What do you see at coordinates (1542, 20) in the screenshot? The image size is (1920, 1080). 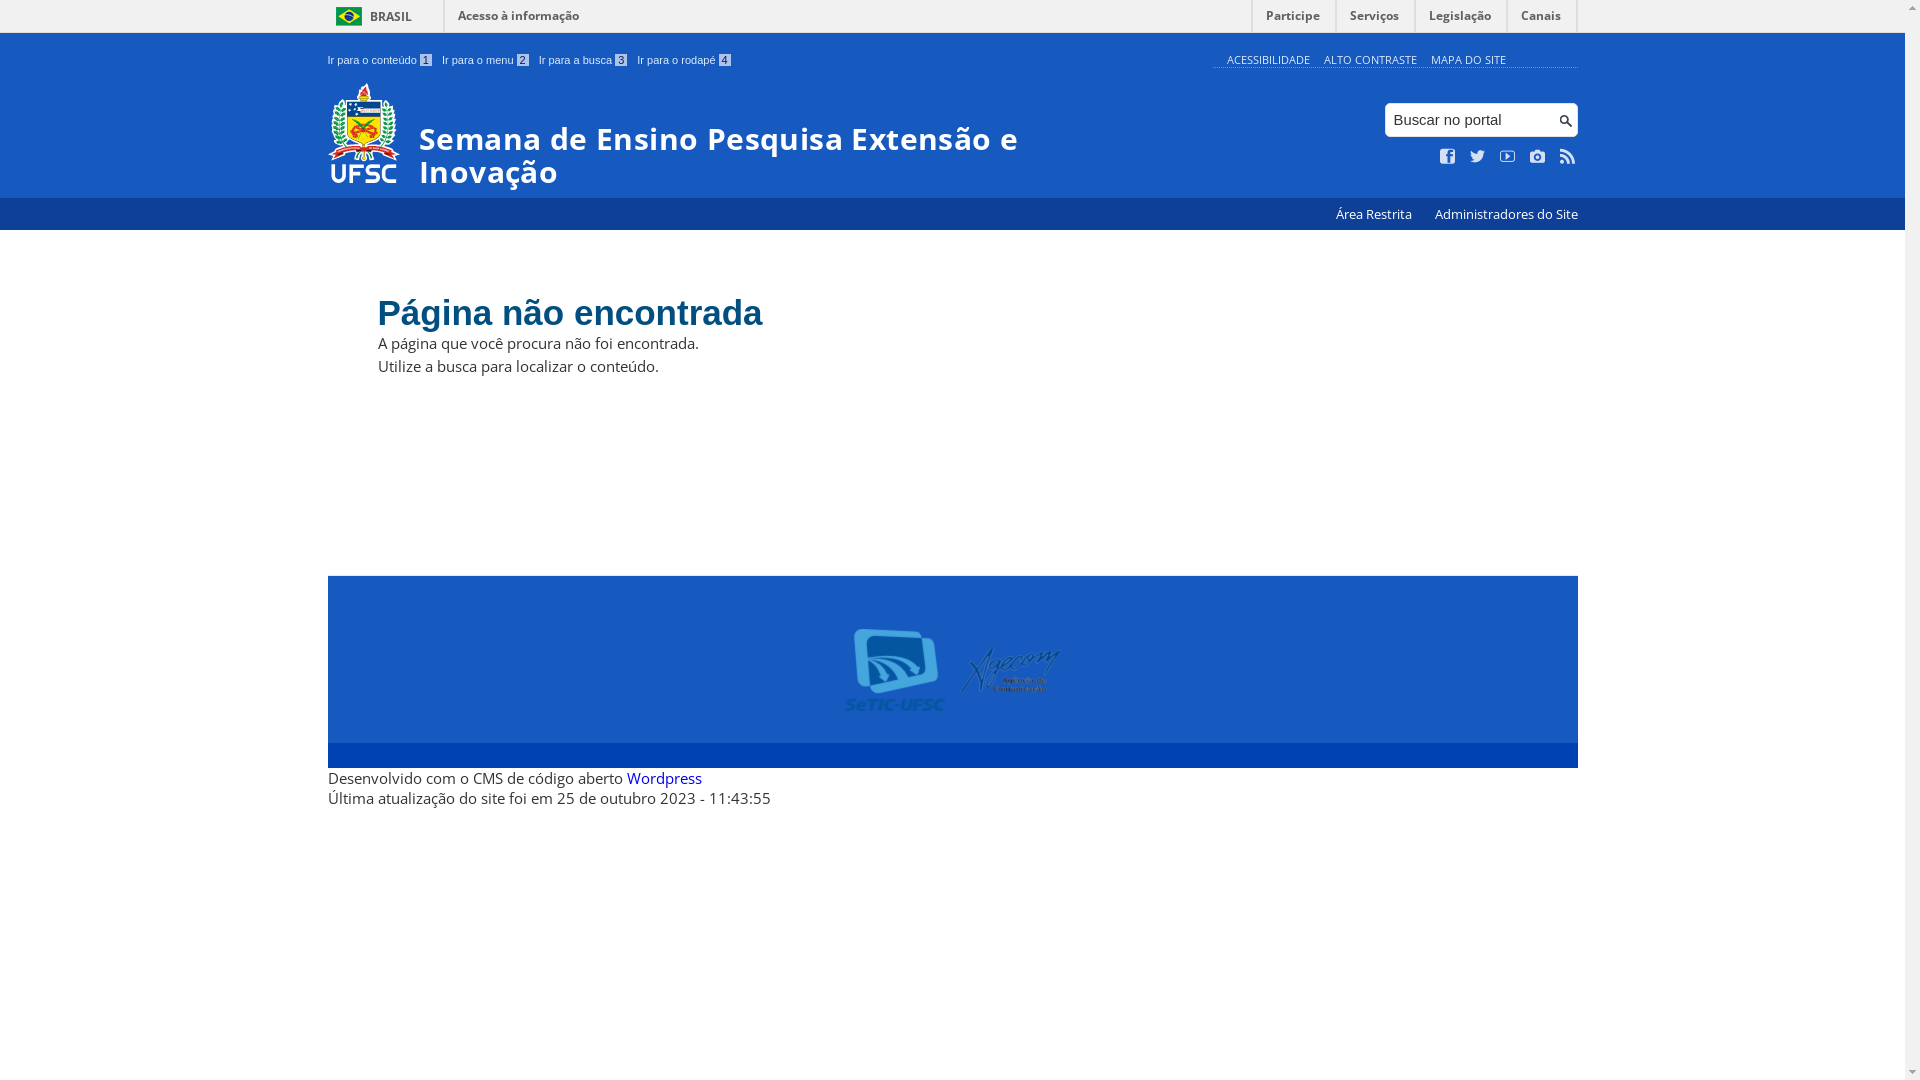 I see `Canais` at bounding box center [1542, 20].